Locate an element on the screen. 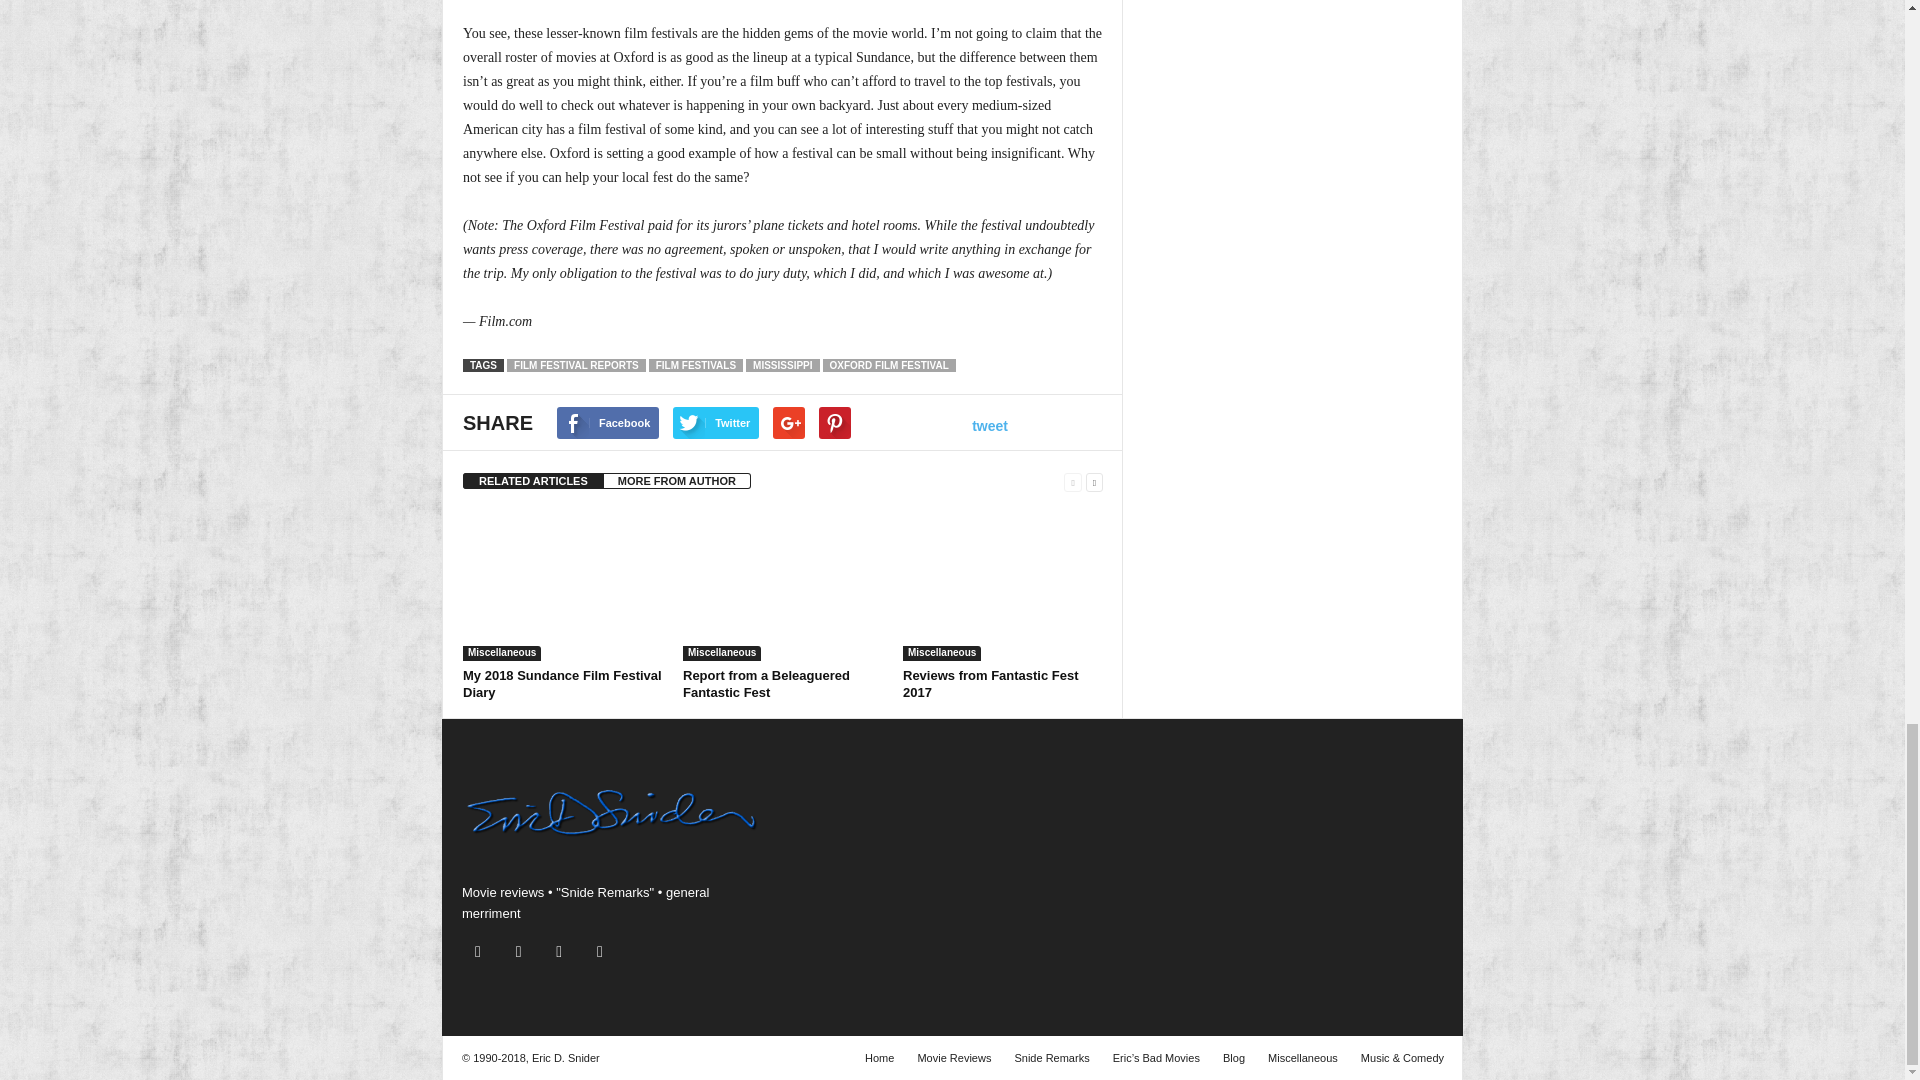  Reviews from Fantastic Fest 2017 is located at coordinates (1002, 585).